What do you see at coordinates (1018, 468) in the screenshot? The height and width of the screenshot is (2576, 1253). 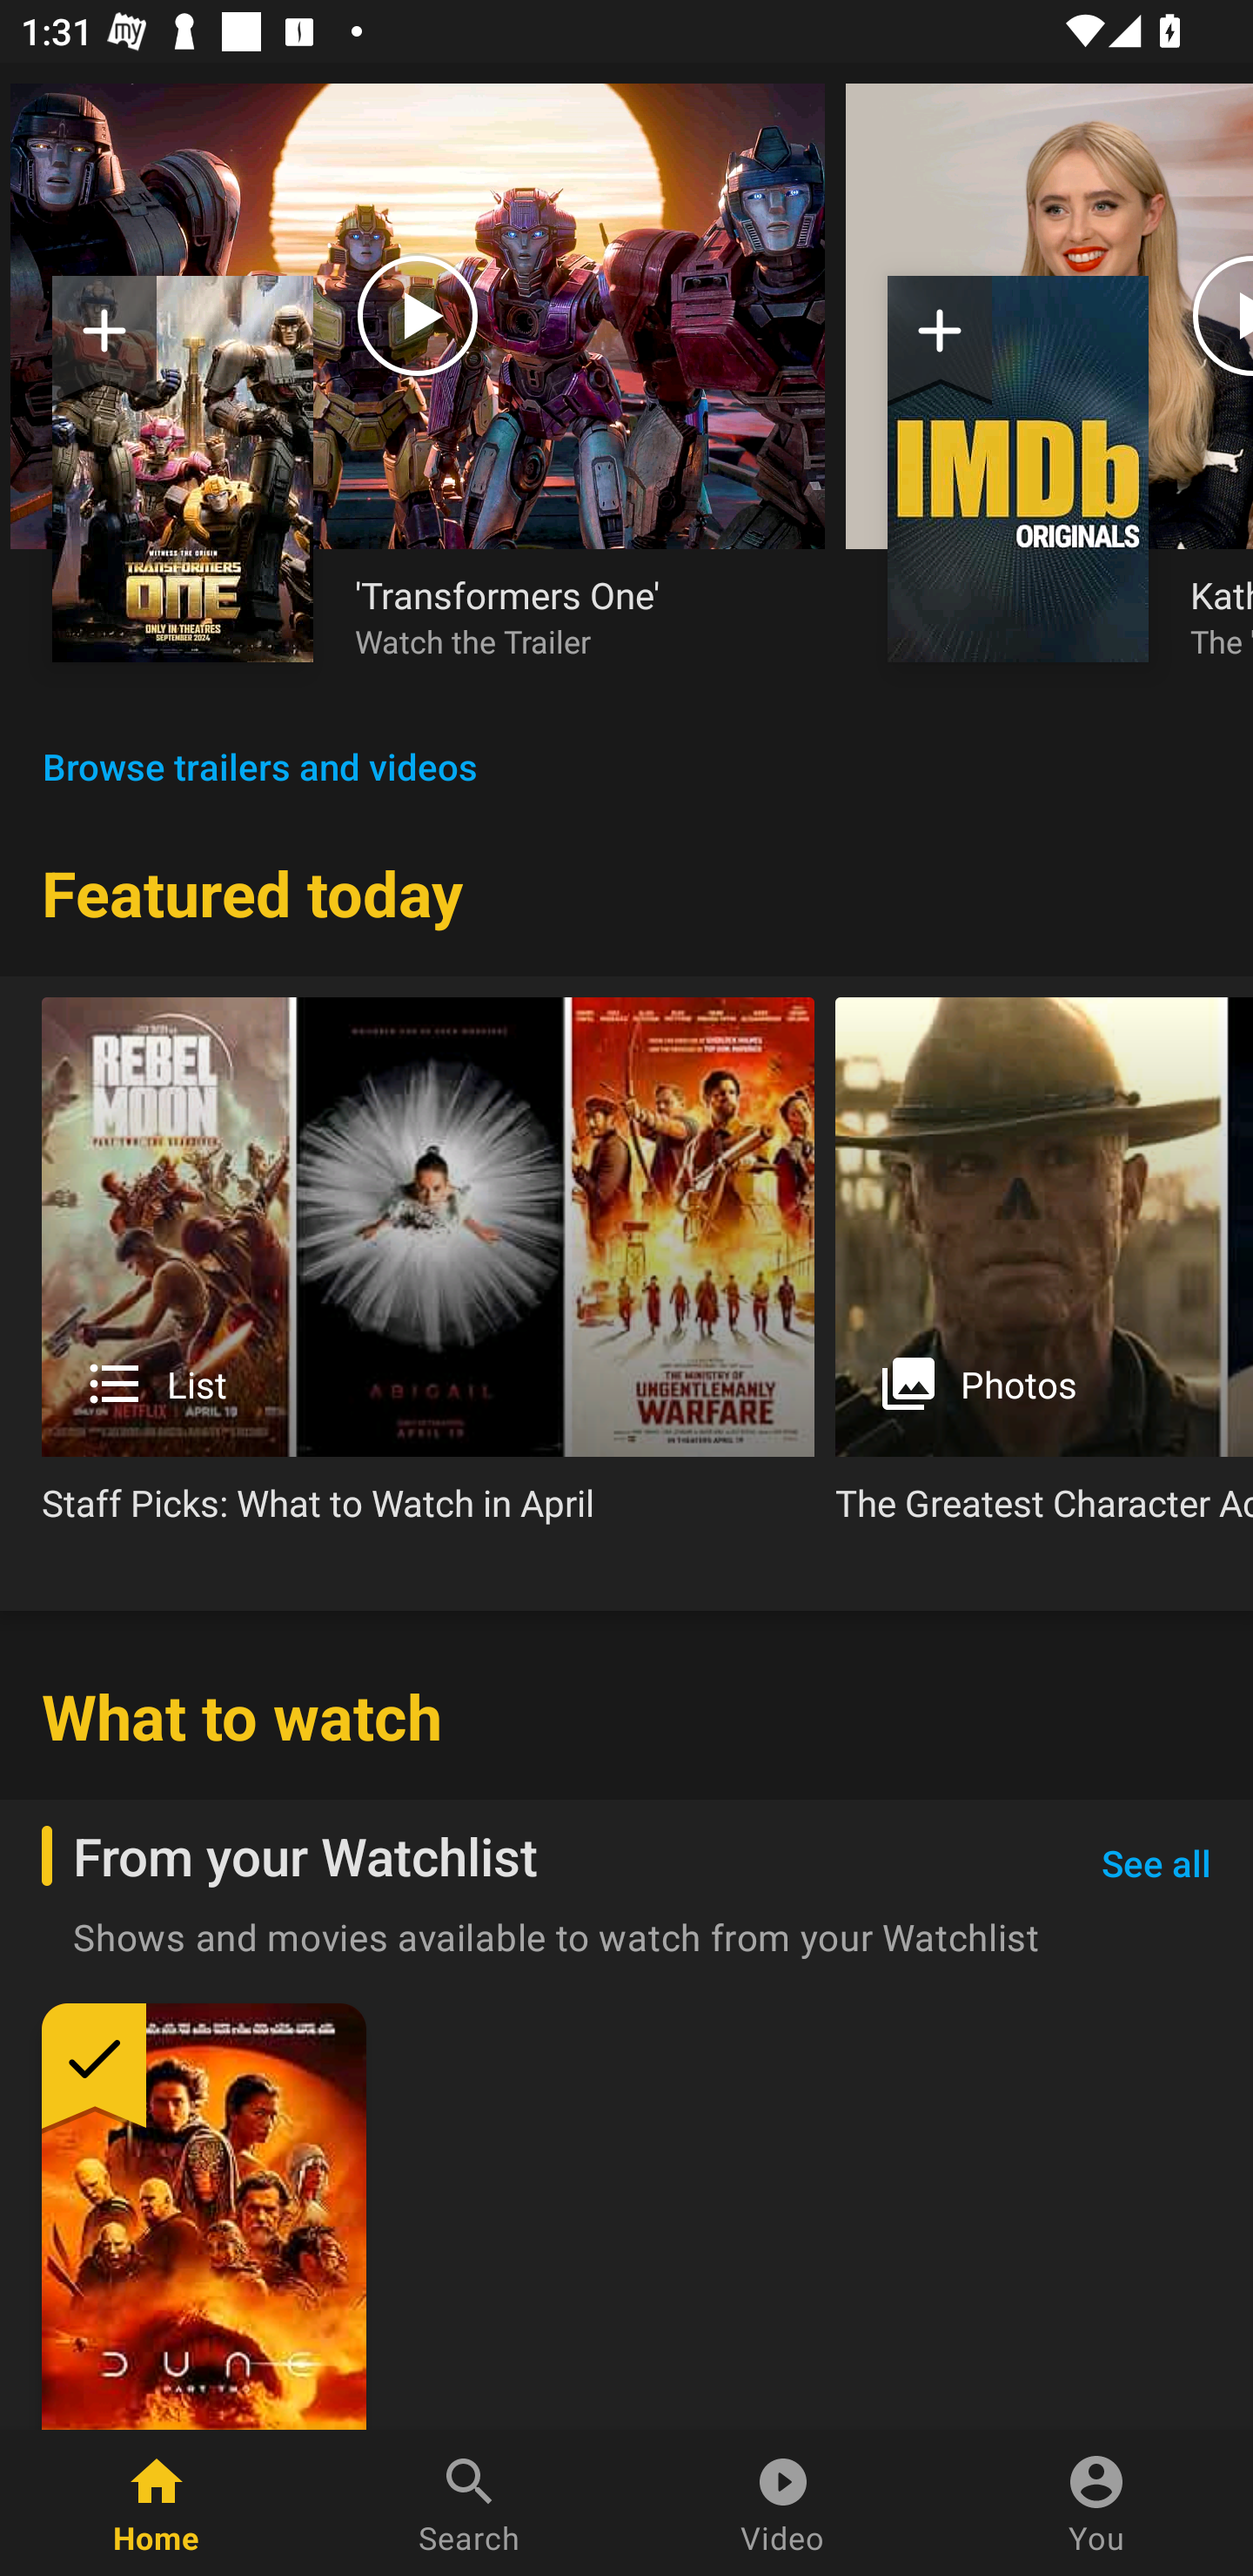 I see `Not in watchlist` at bounding box center [1018, 468].